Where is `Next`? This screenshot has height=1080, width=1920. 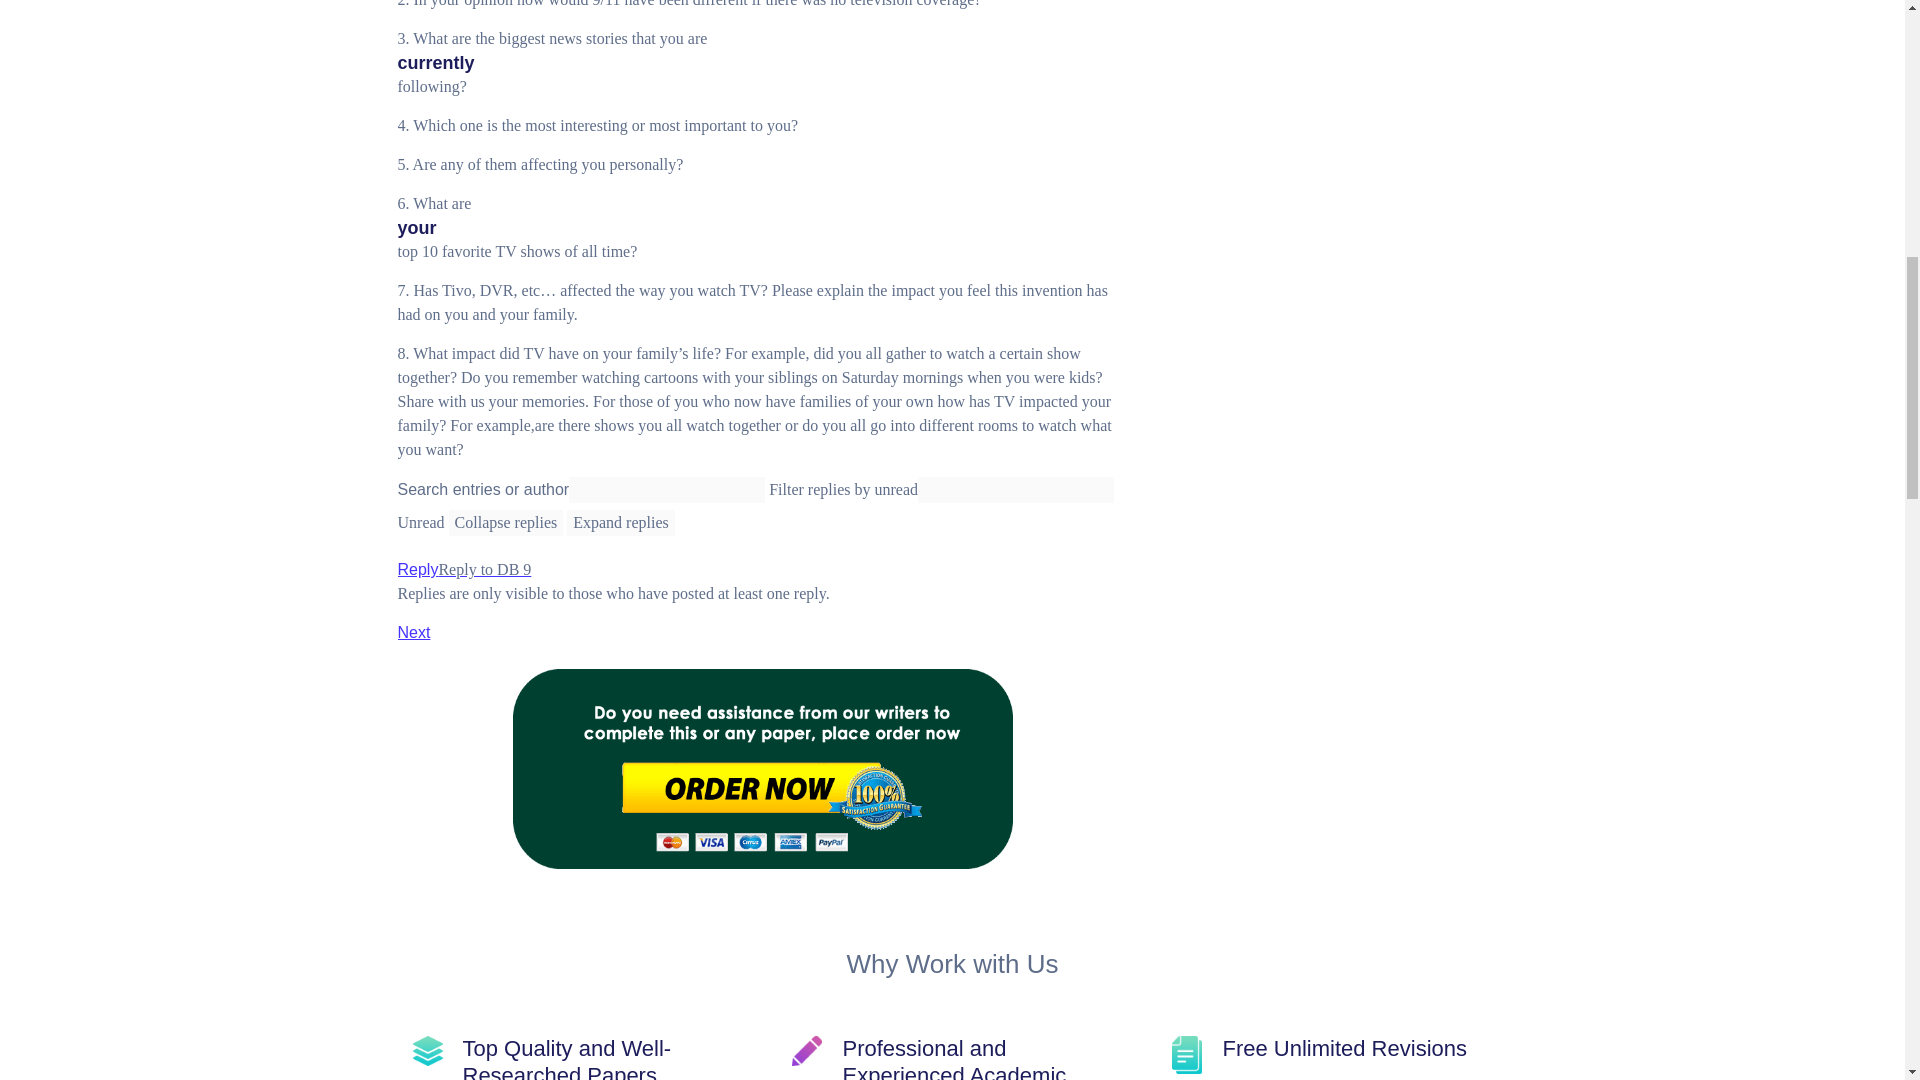
Next is located at coordinates (414, 632).